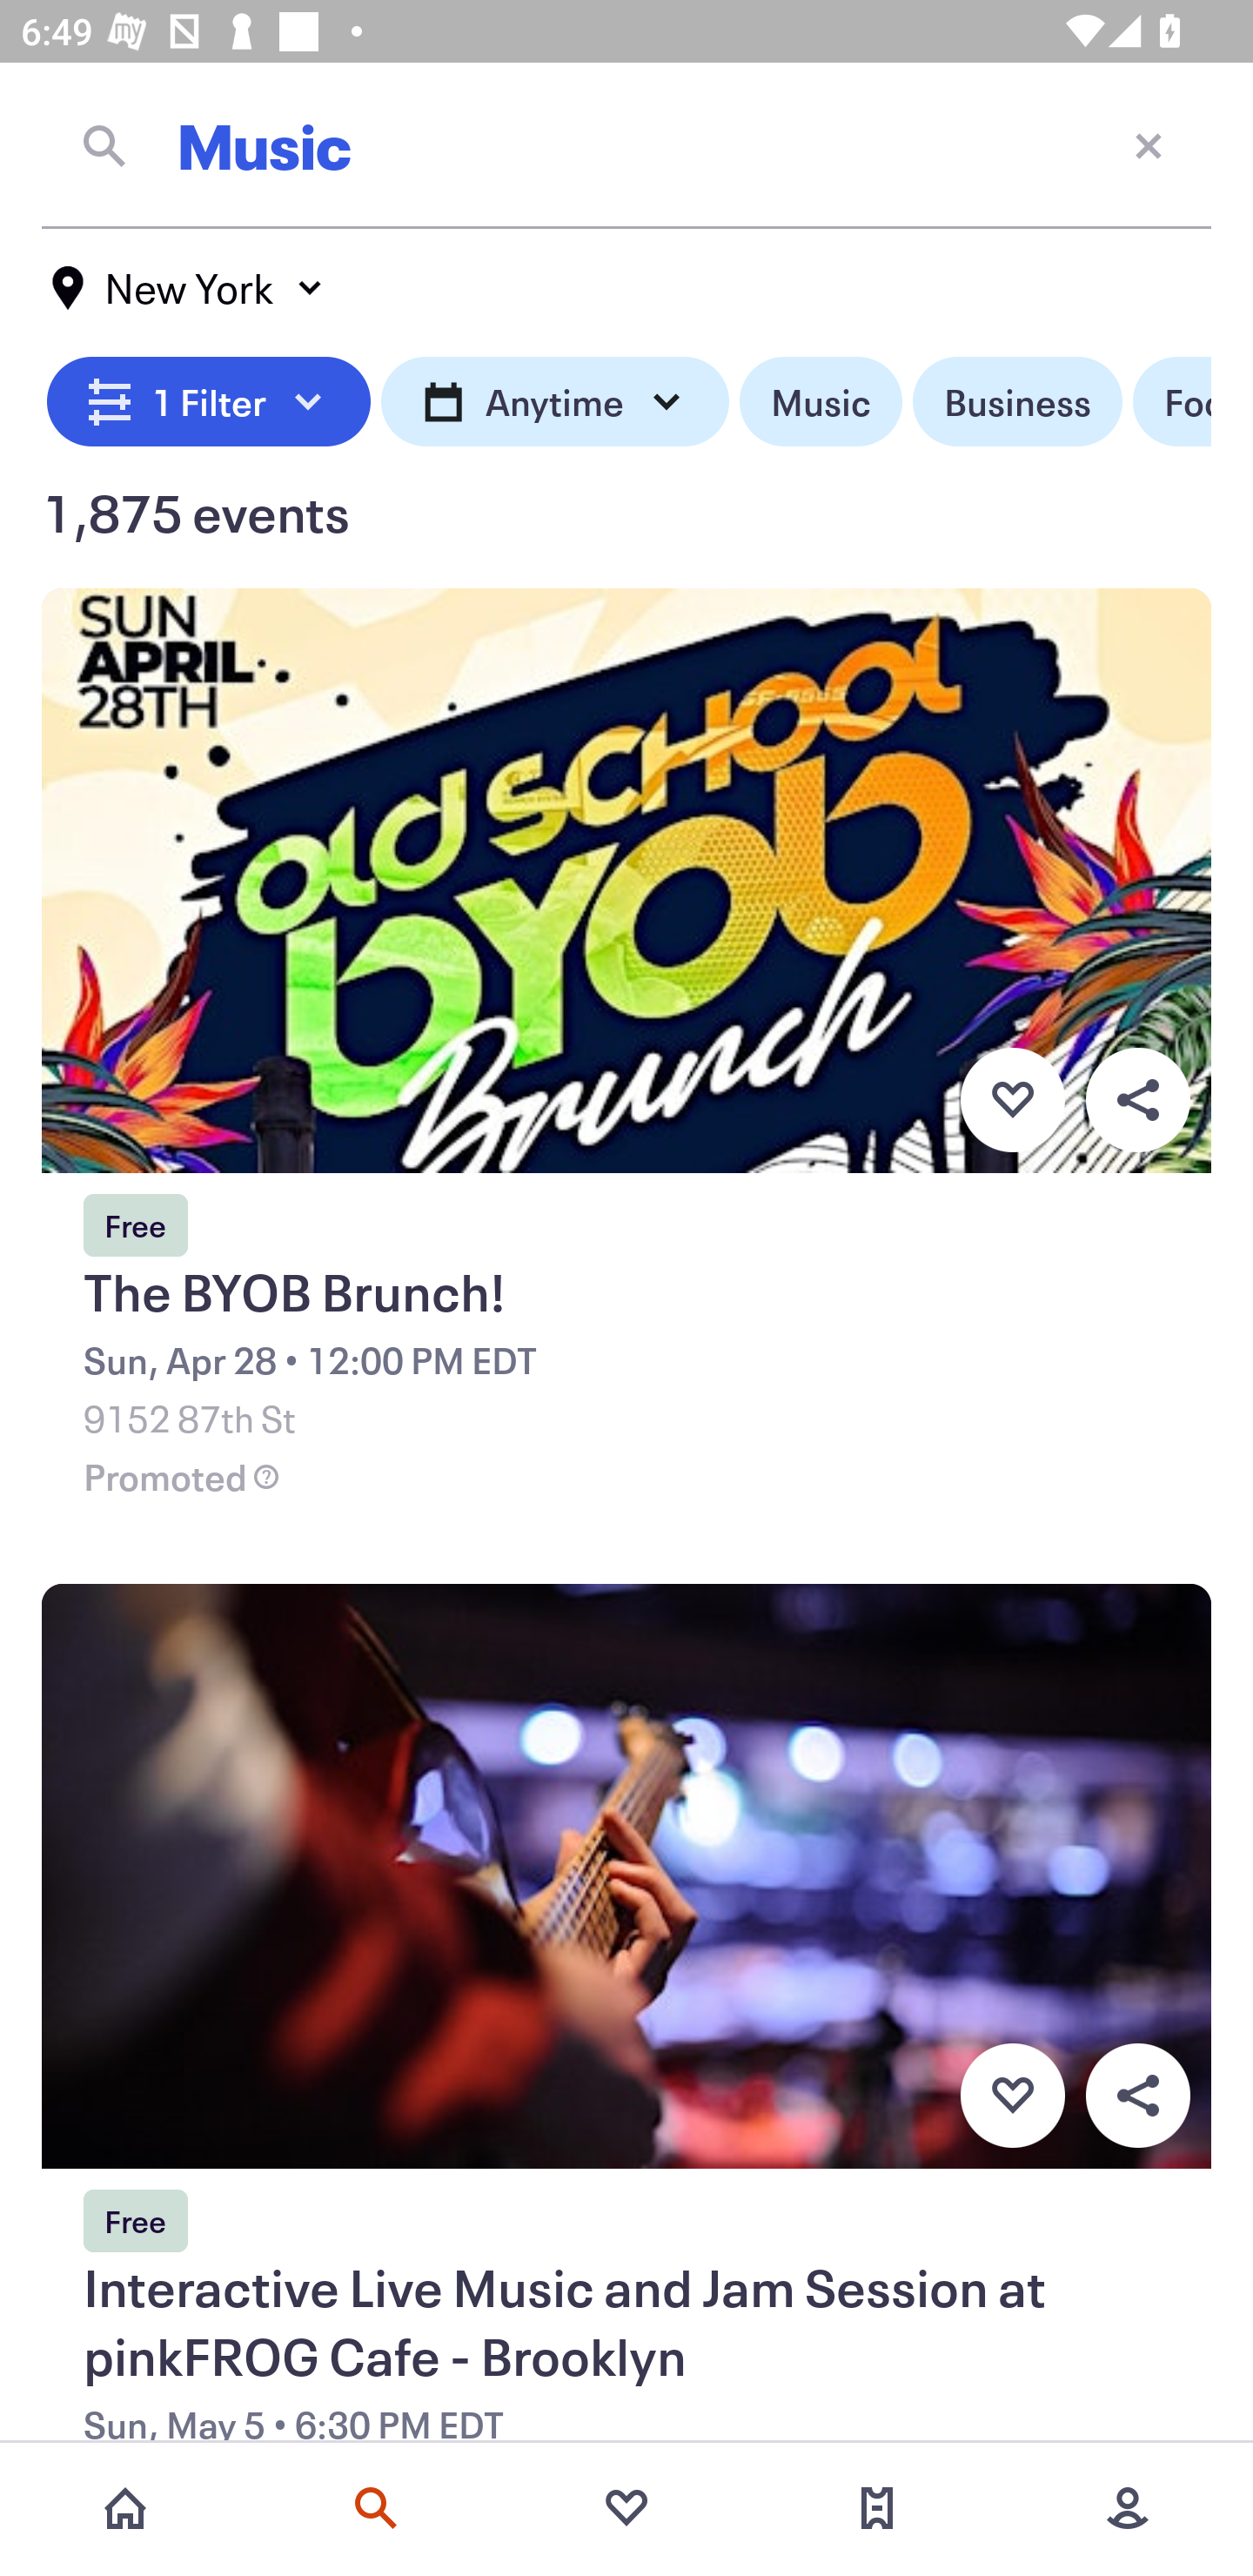 This screenshot has width=1253, height=2576. What do you see at coordinates (820, 402) in the screenshot?
I see `Music` at bounding box center [820, 402].